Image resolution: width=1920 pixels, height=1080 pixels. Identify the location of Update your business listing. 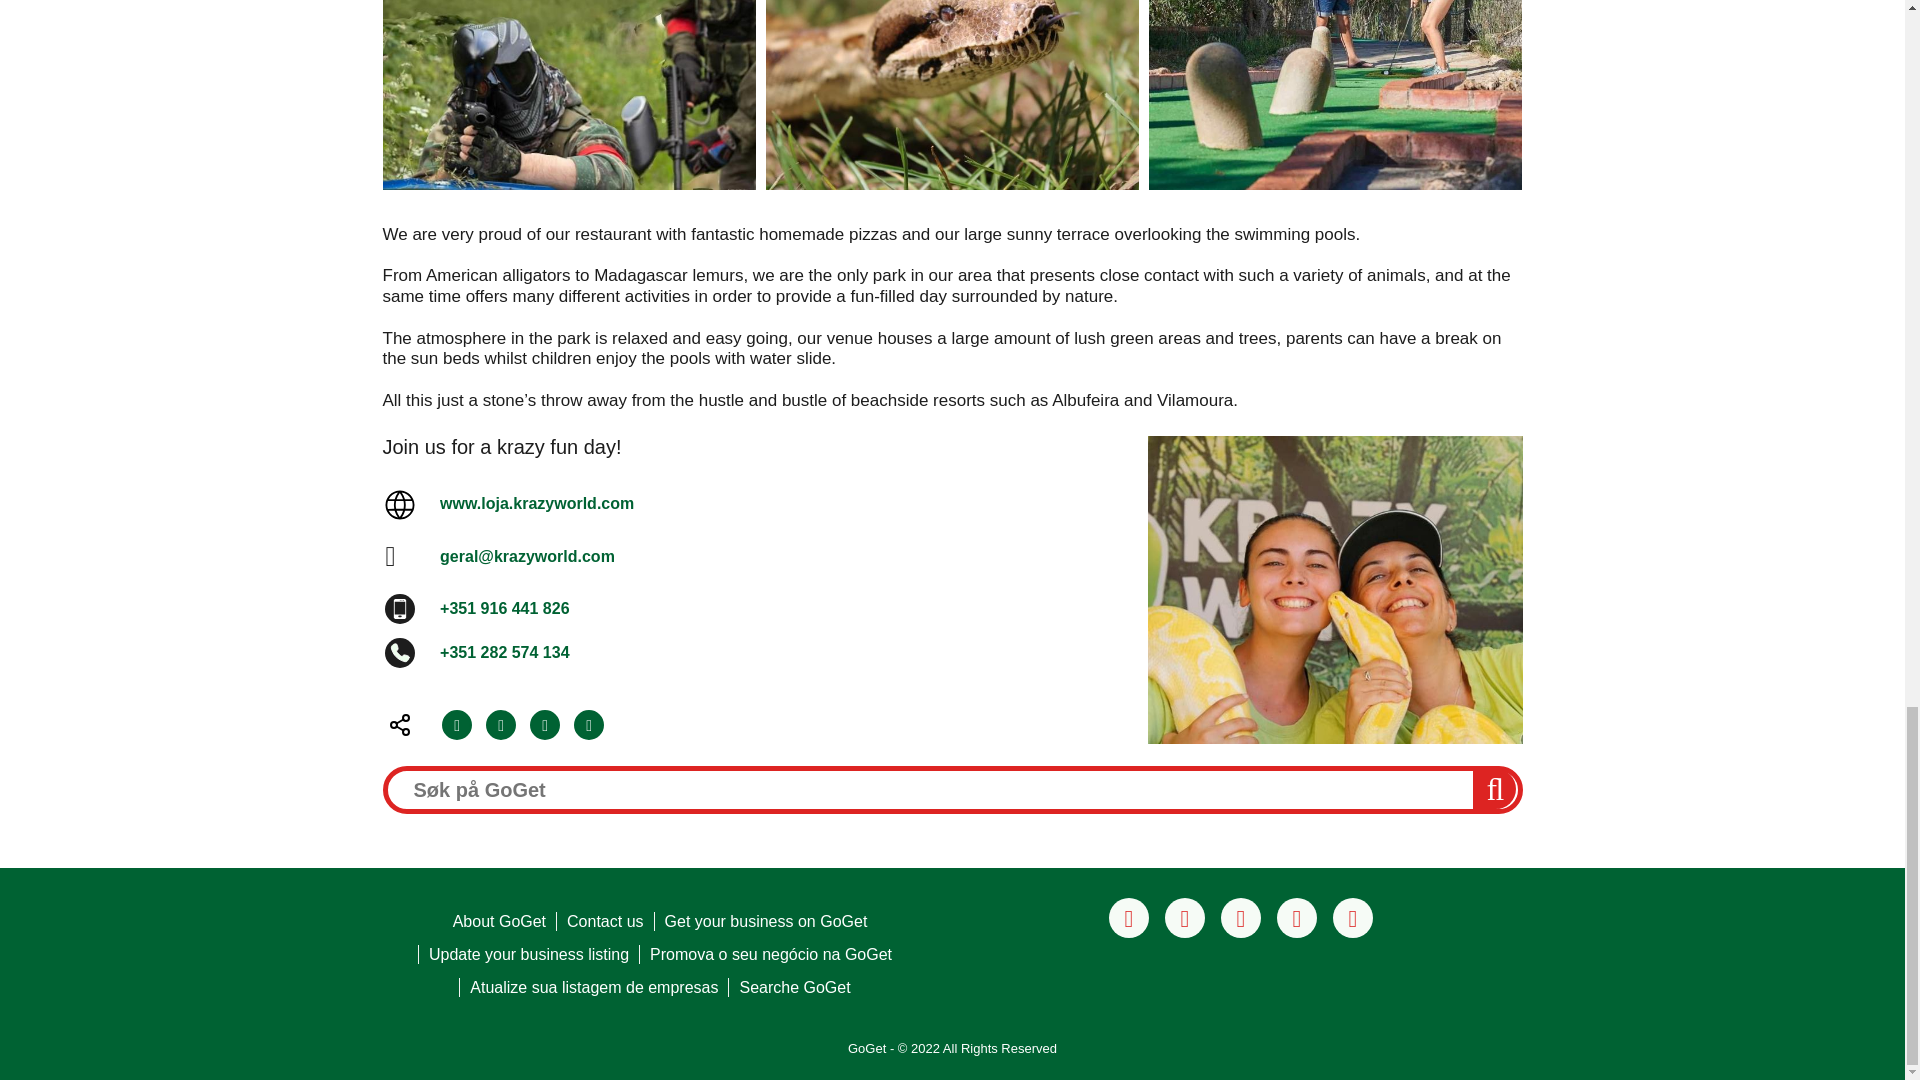
(528, 954).